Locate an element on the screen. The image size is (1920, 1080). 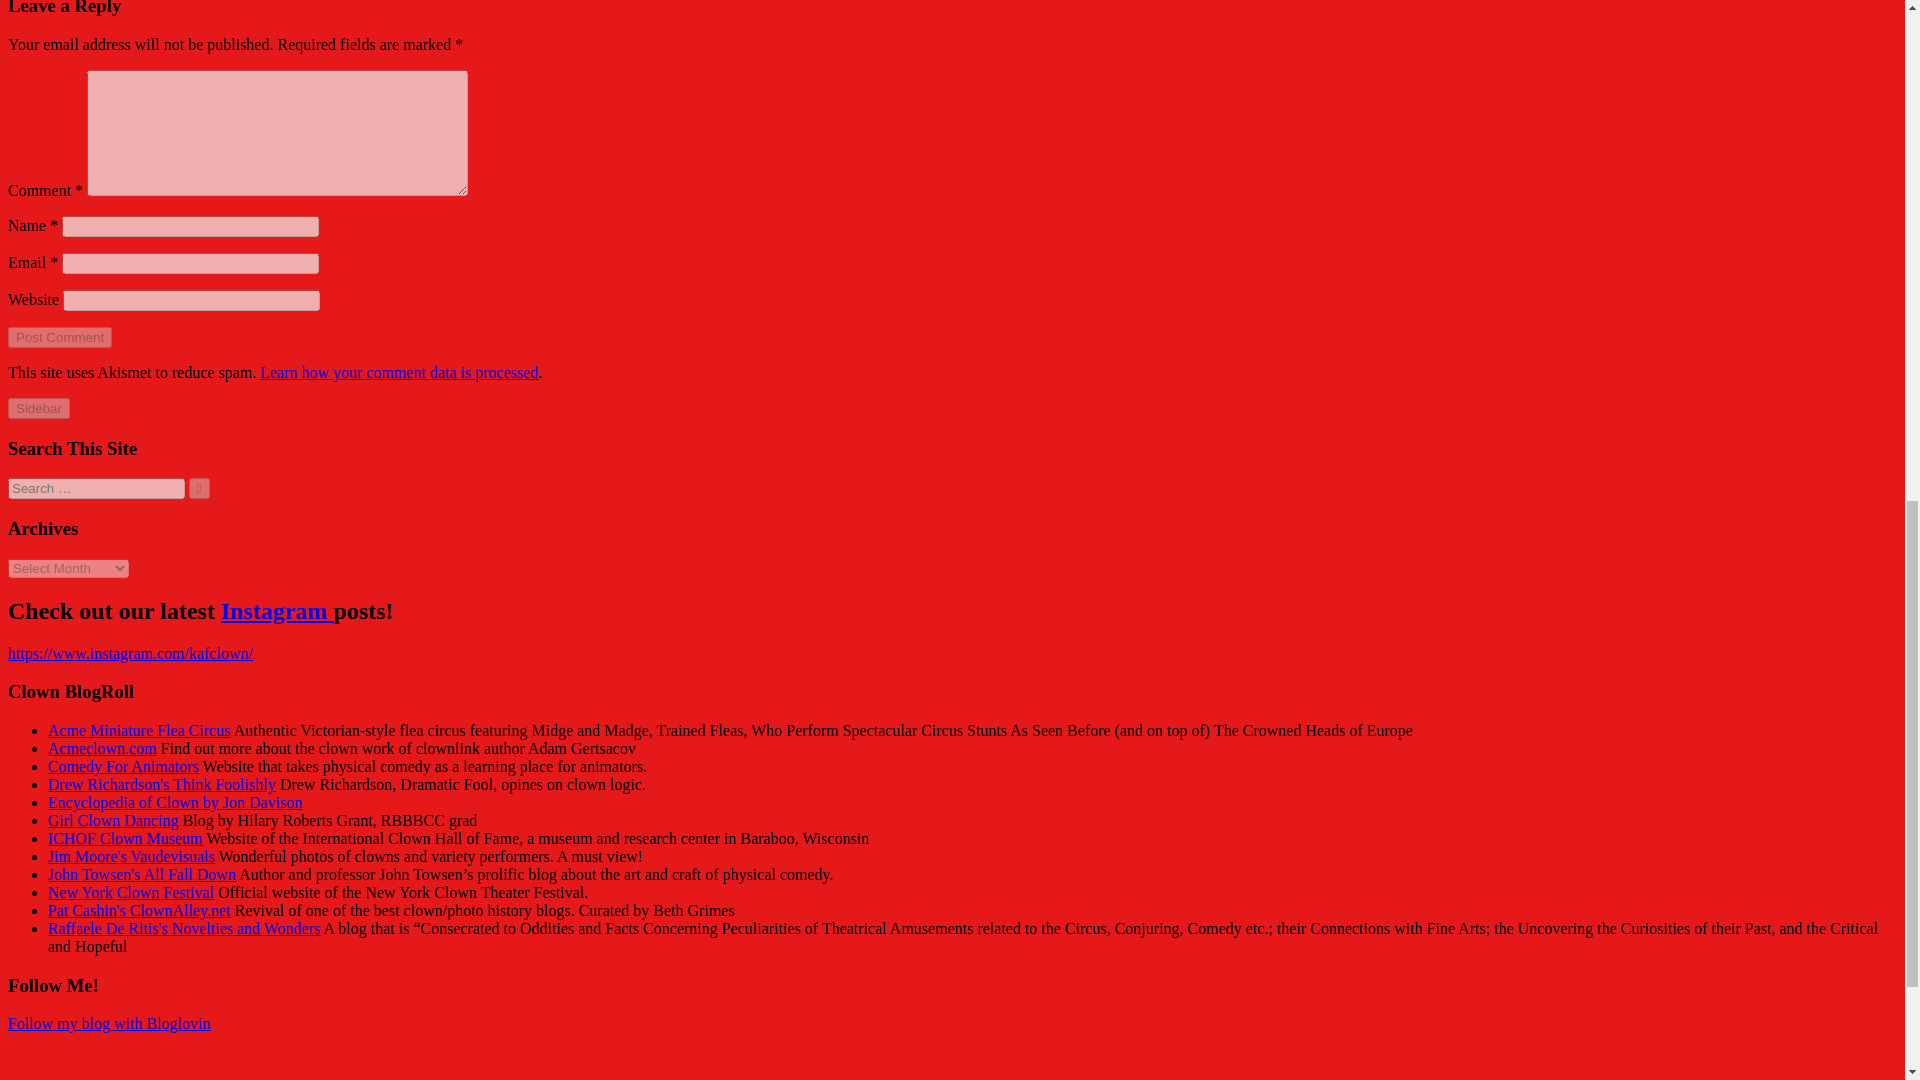
Official website of the New York Clown Theater Festival. is located at coordinates (130, 892).